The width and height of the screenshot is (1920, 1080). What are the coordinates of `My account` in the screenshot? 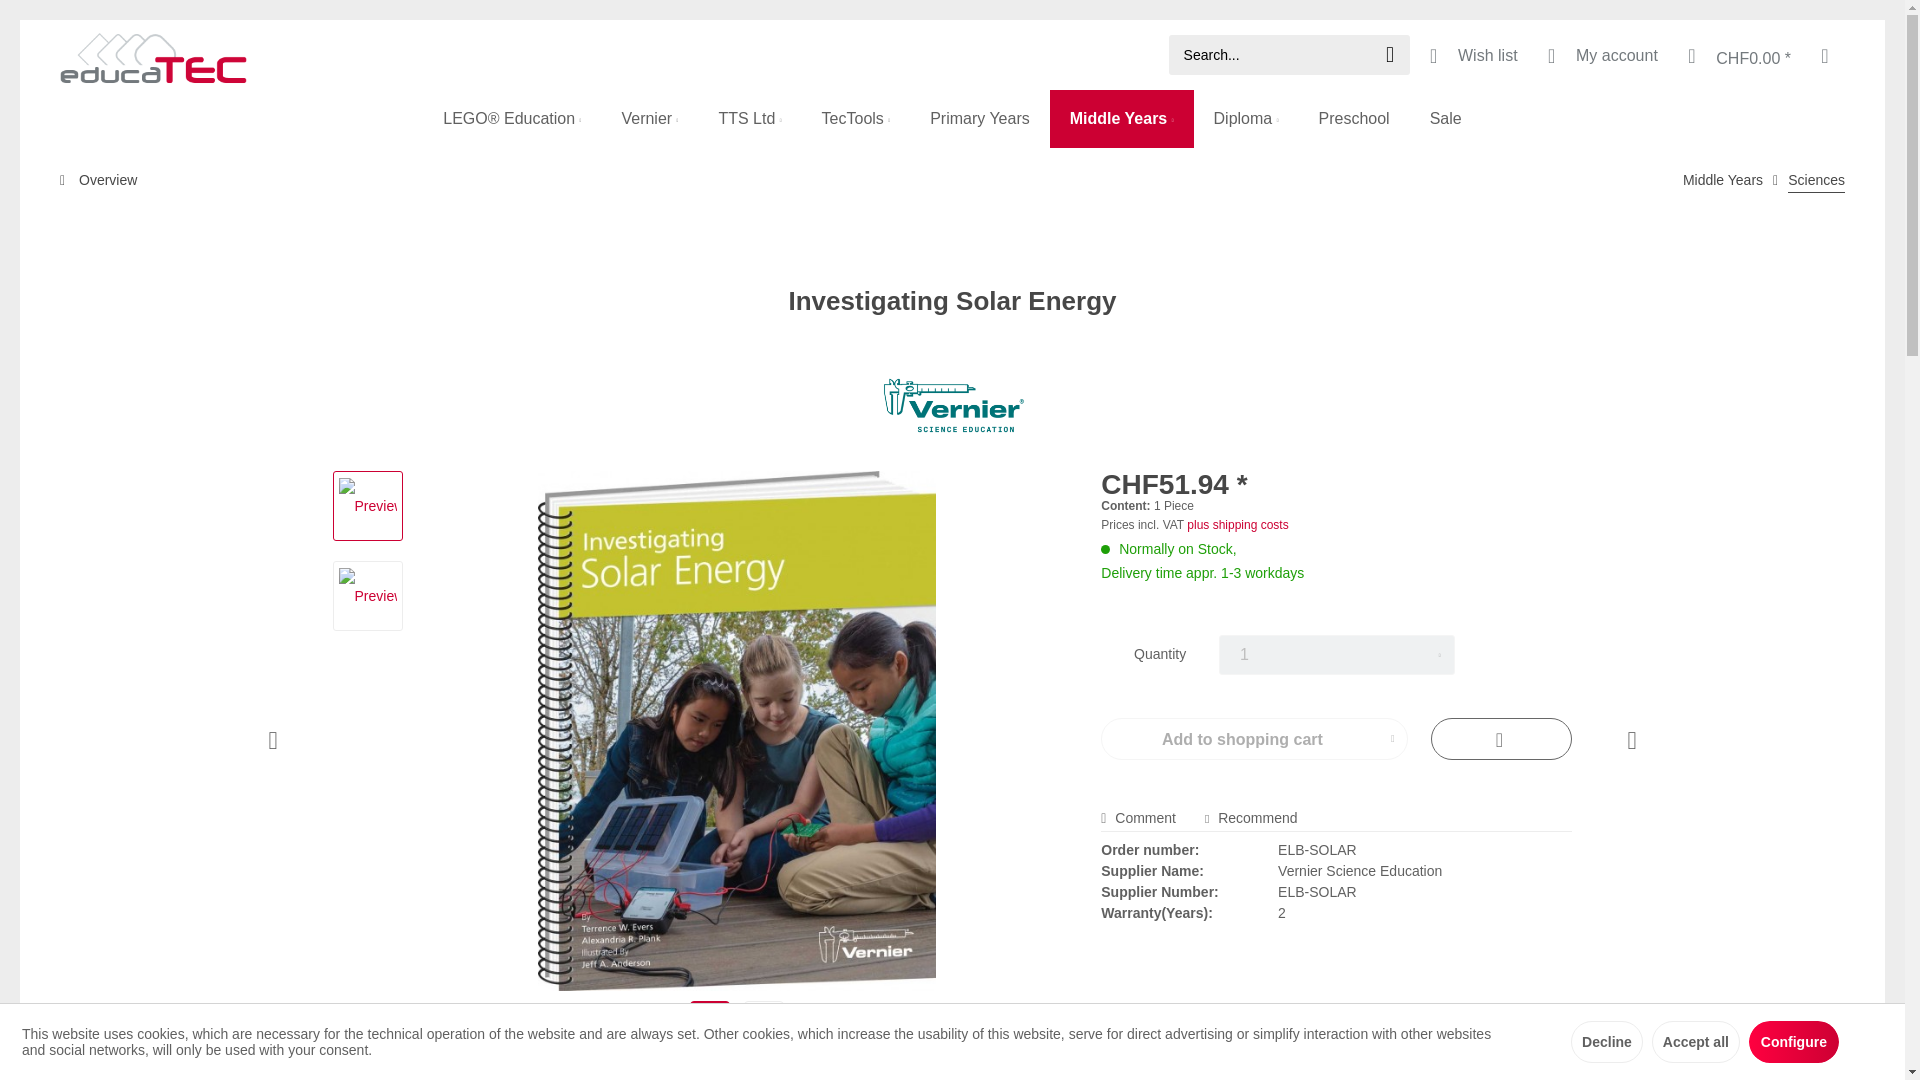 It's located at (1600, 54).